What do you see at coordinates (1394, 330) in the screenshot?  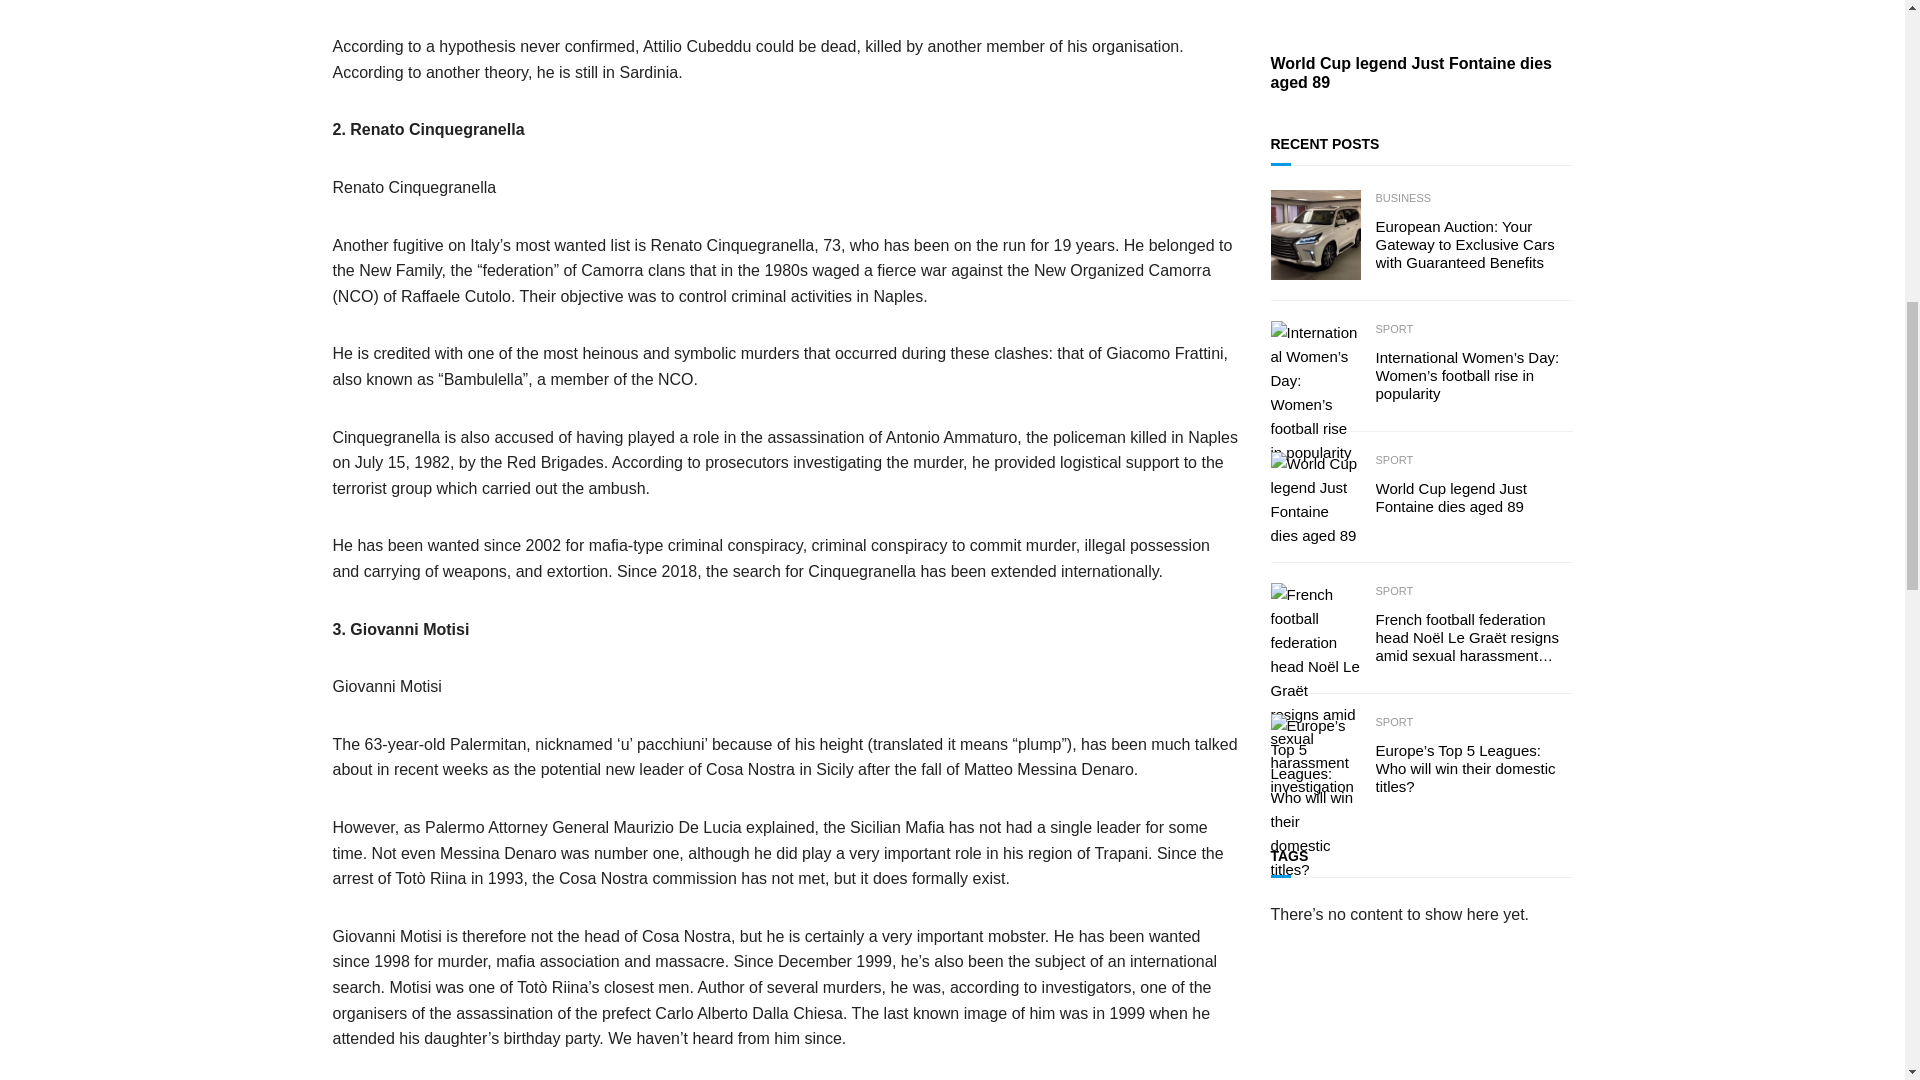 I see `SPORT` at bounding box center [1394, 330].